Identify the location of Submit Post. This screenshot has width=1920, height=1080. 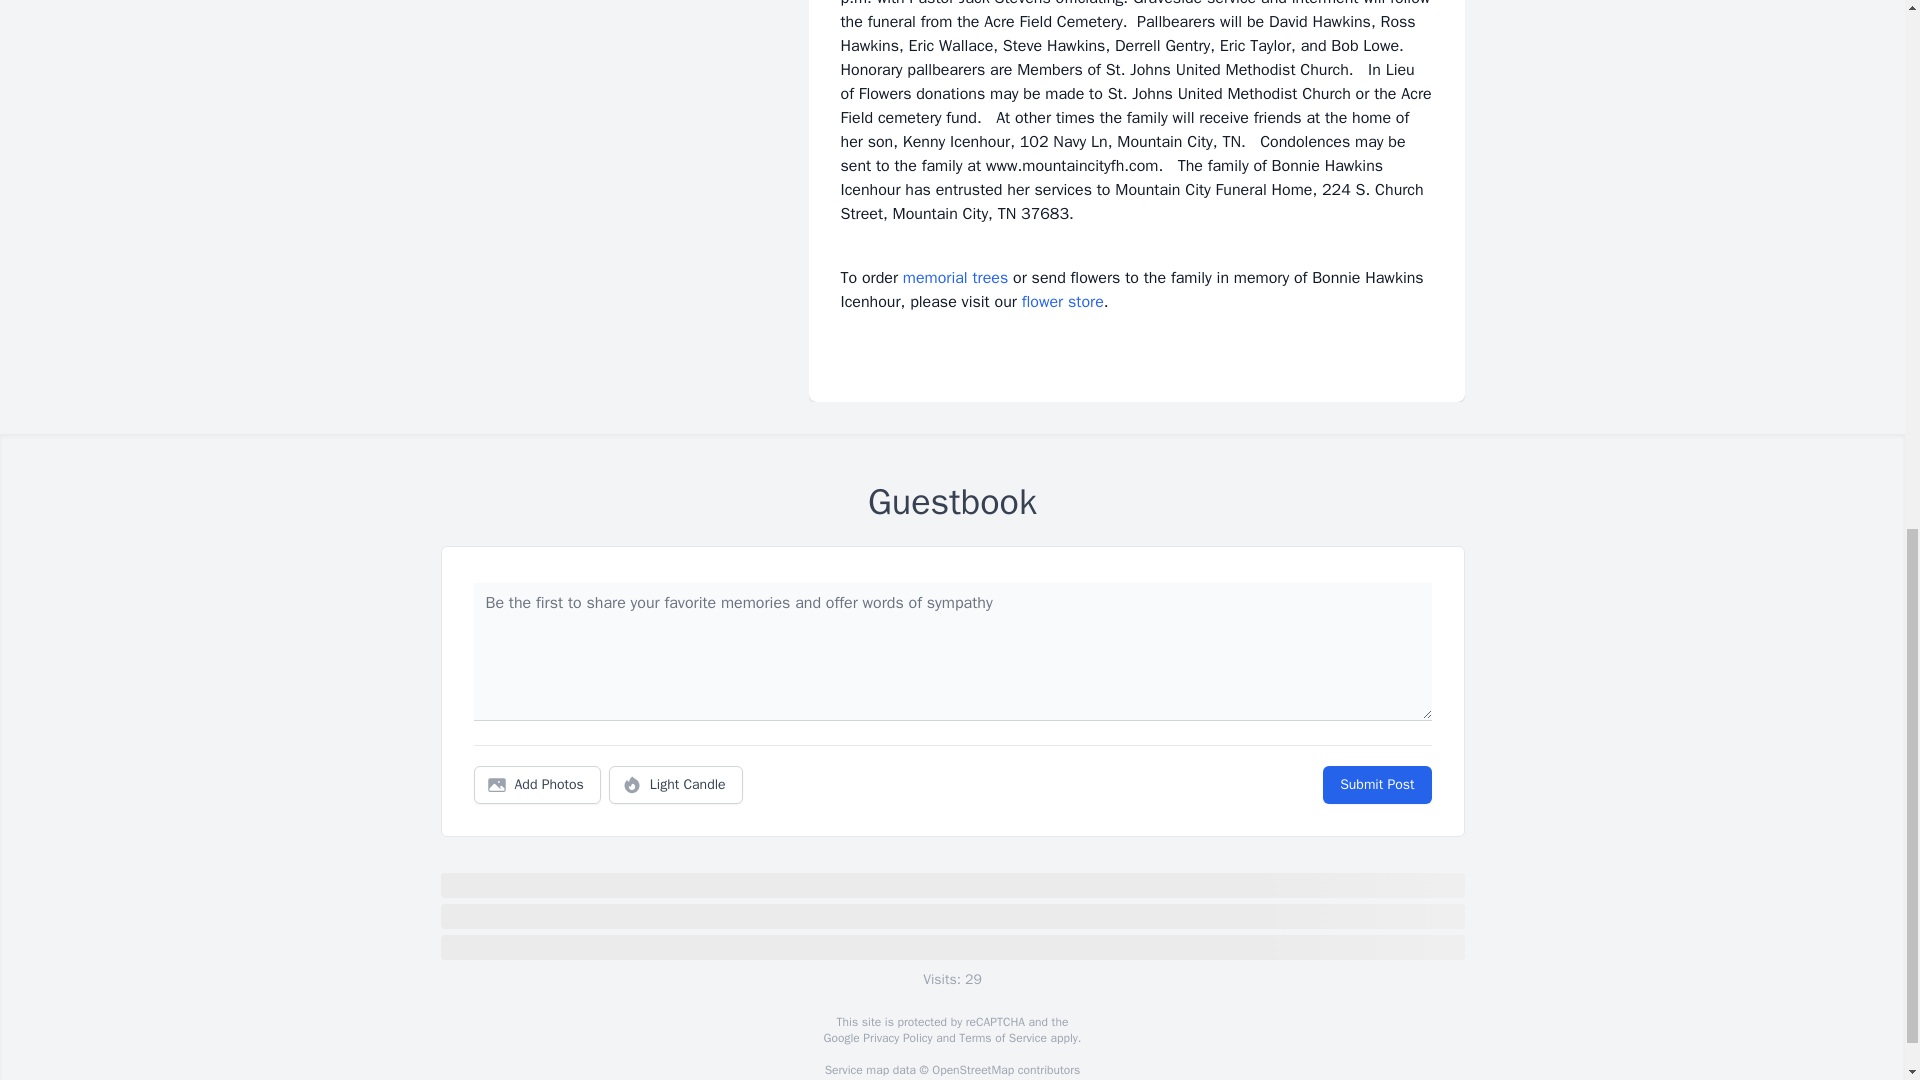
(1376, 784).